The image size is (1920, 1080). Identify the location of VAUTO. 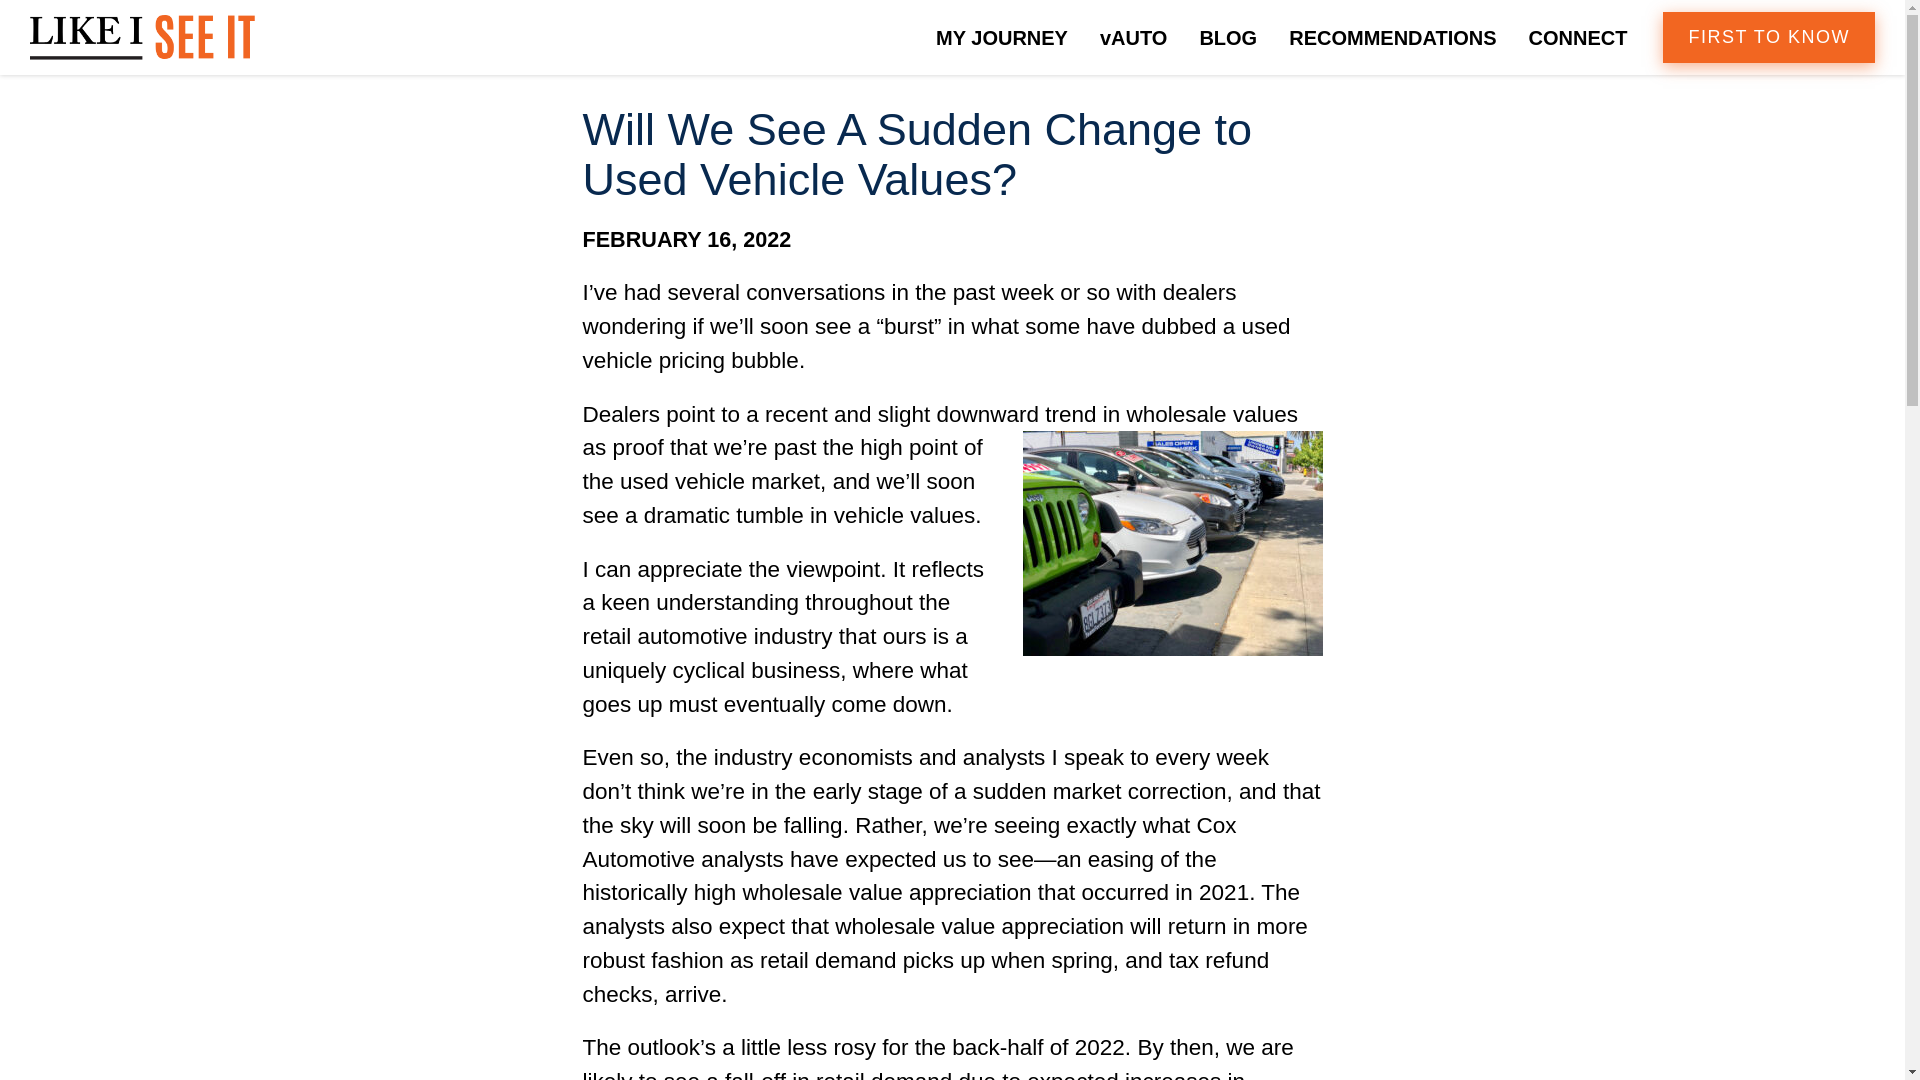
(1133, 36).